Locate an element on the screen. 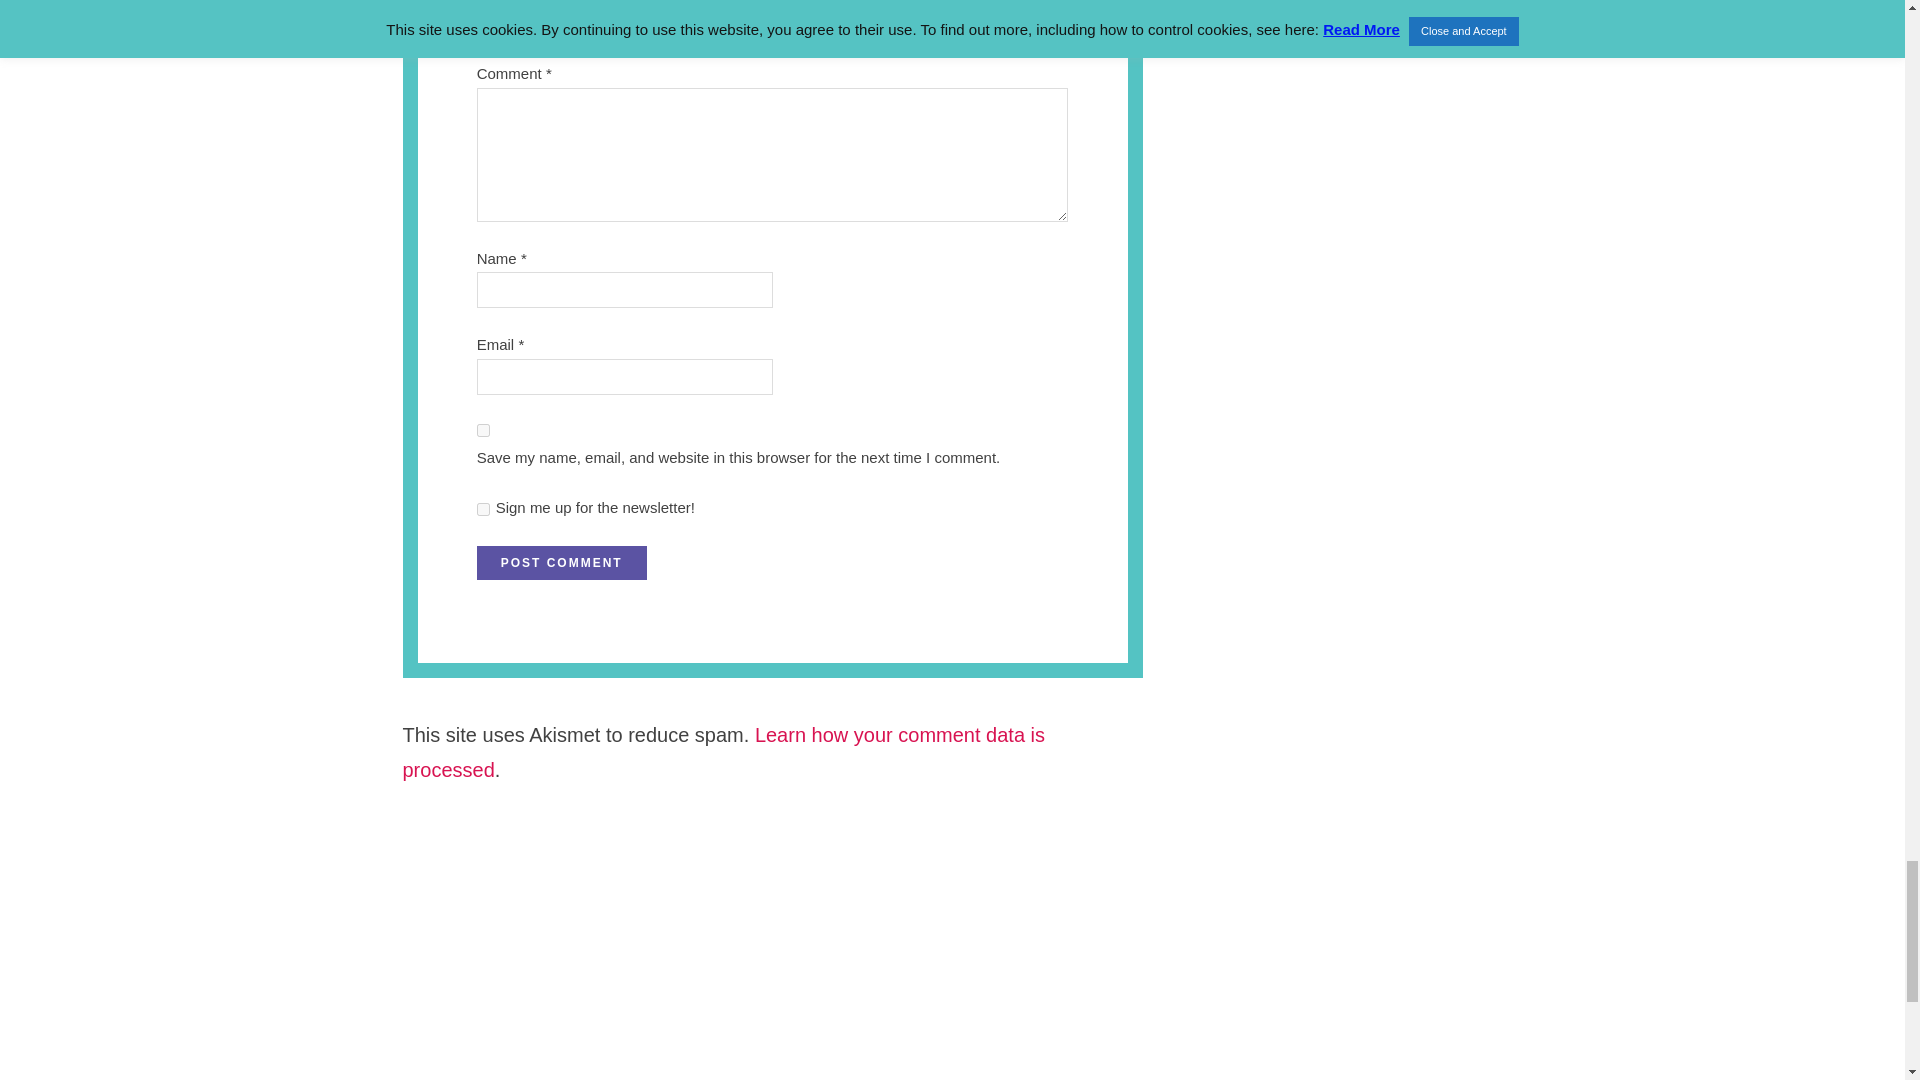 This screenshot has height=1080, width=1920. Post Comment is located at coordinates (562, 562).